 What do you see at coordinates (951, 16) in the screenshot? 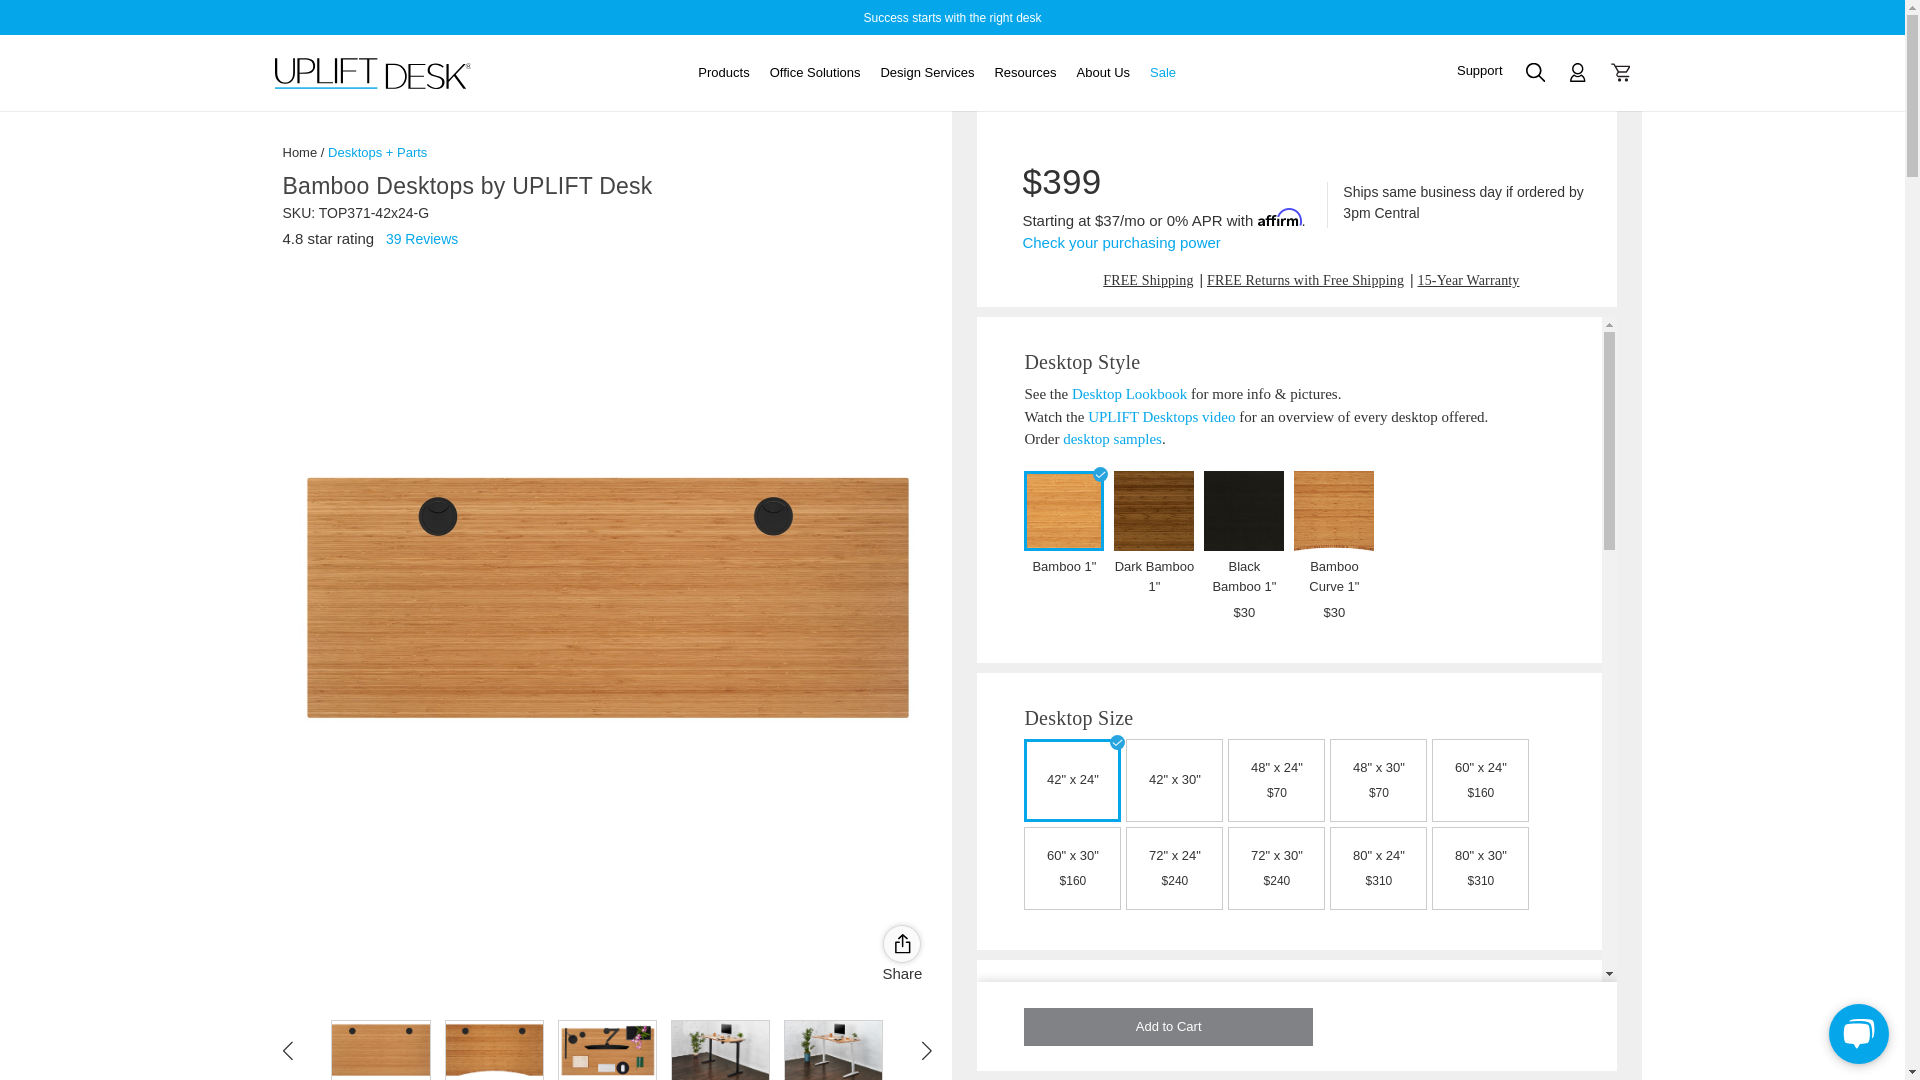
I see `Success starts with the right desk` at bounding box center [951, 16].